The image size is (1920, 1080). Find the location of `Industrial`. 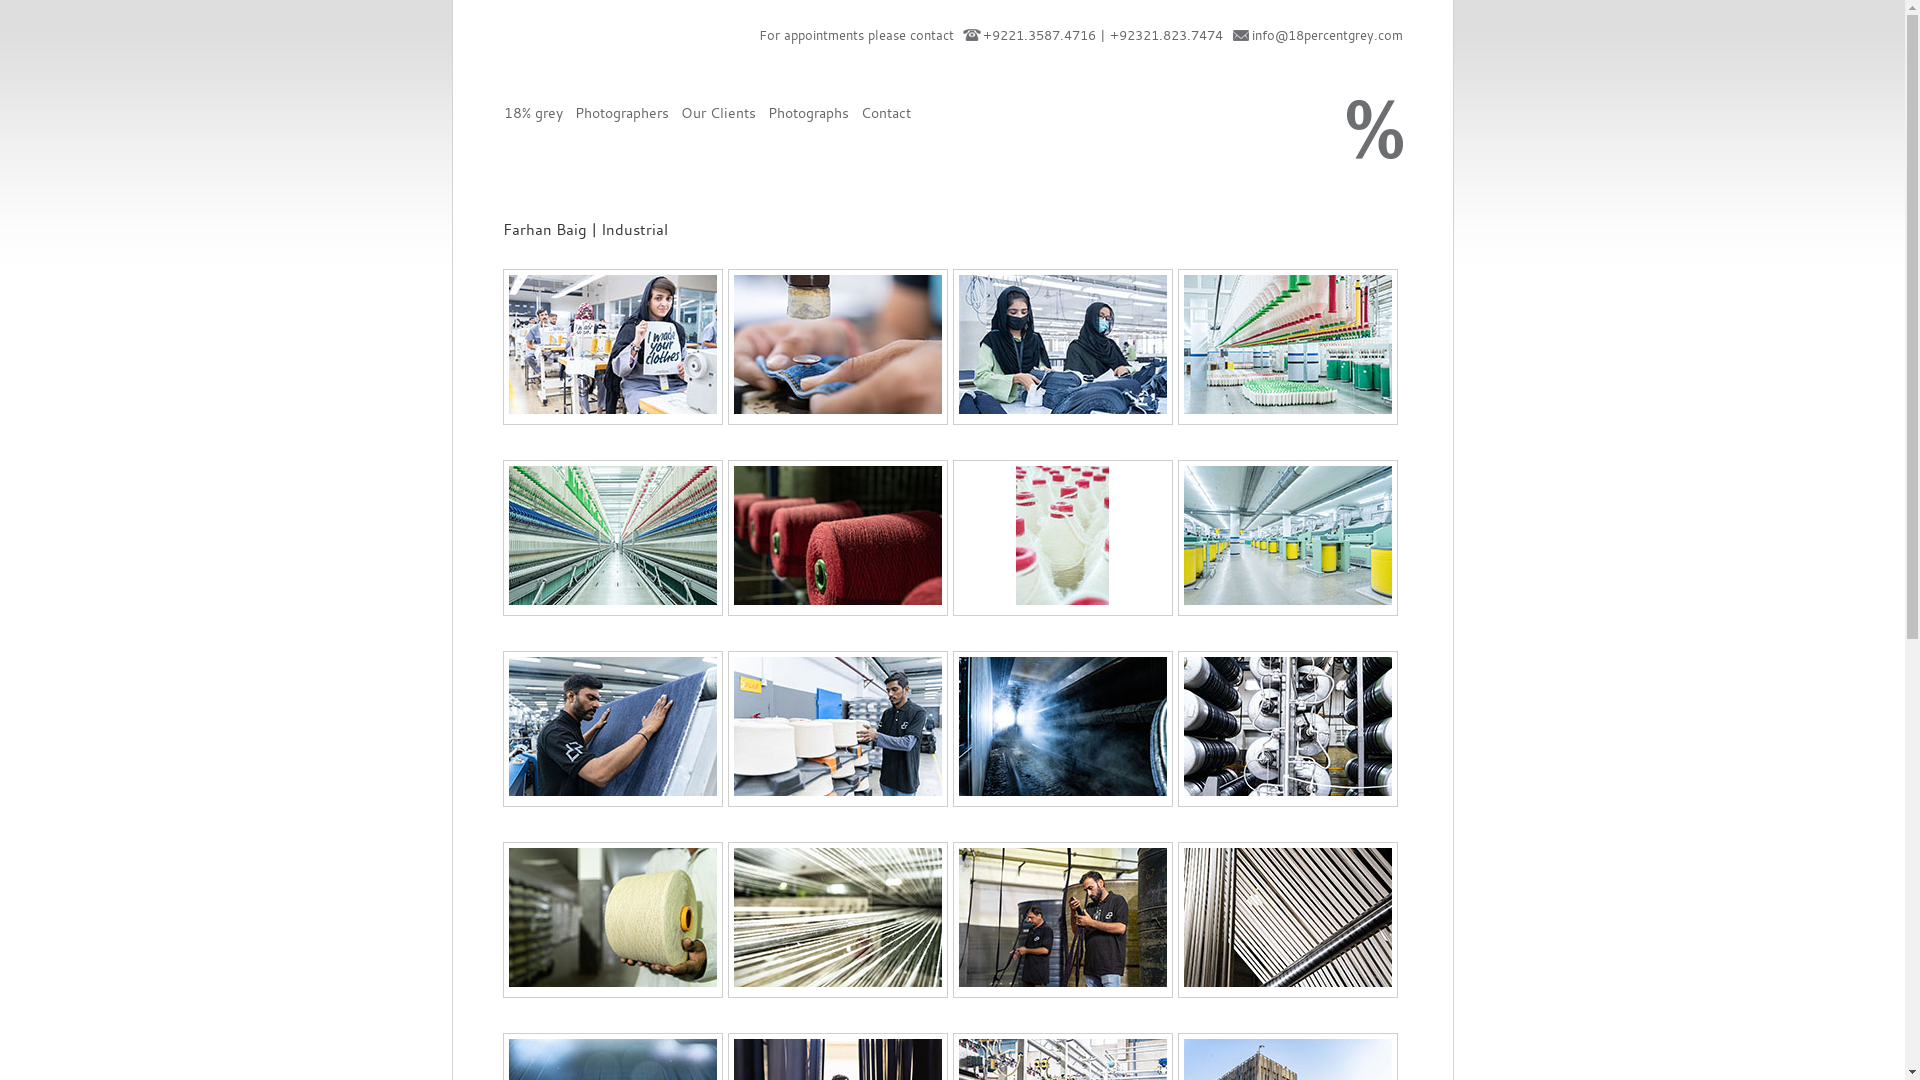

Industrial is located at coordinates (838, 790).